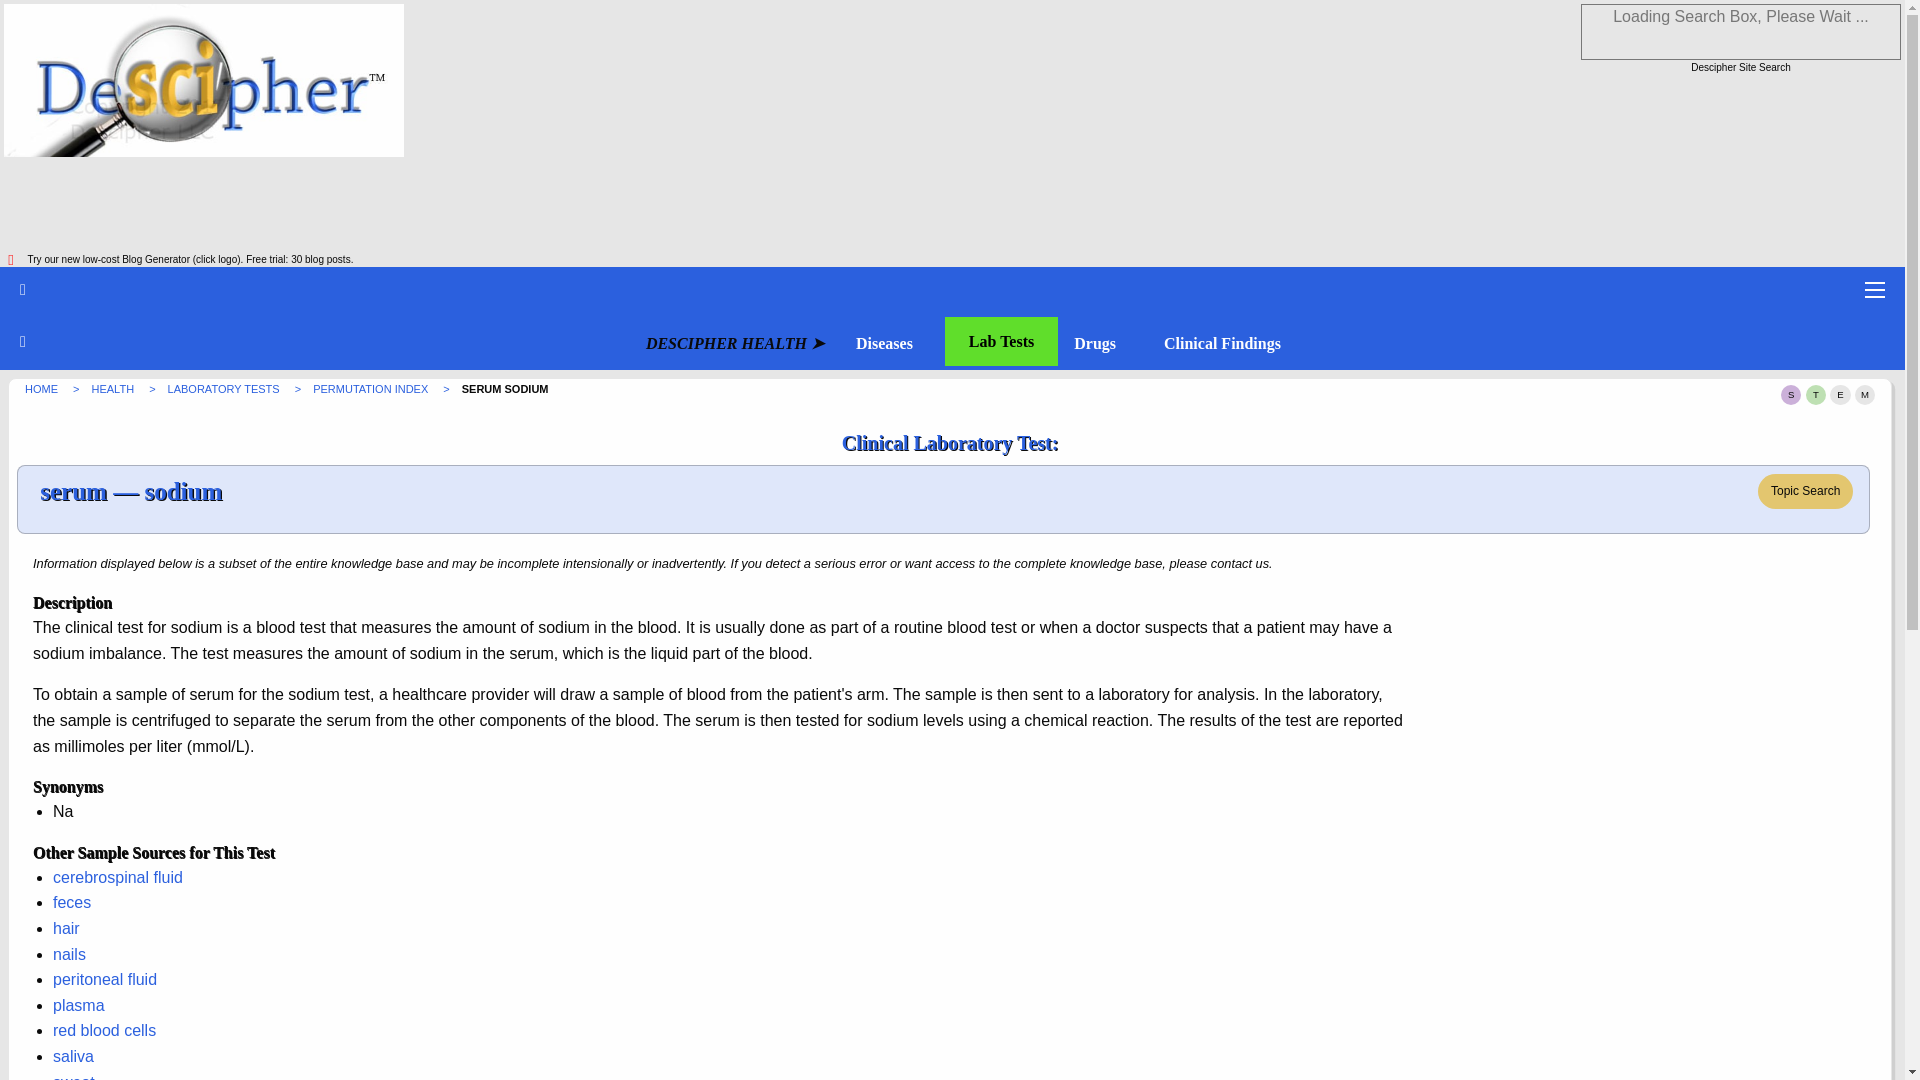 Image resolution: width=1920 pixels, height=1080 pixels. I want to click on HOME, so click(42, 389).